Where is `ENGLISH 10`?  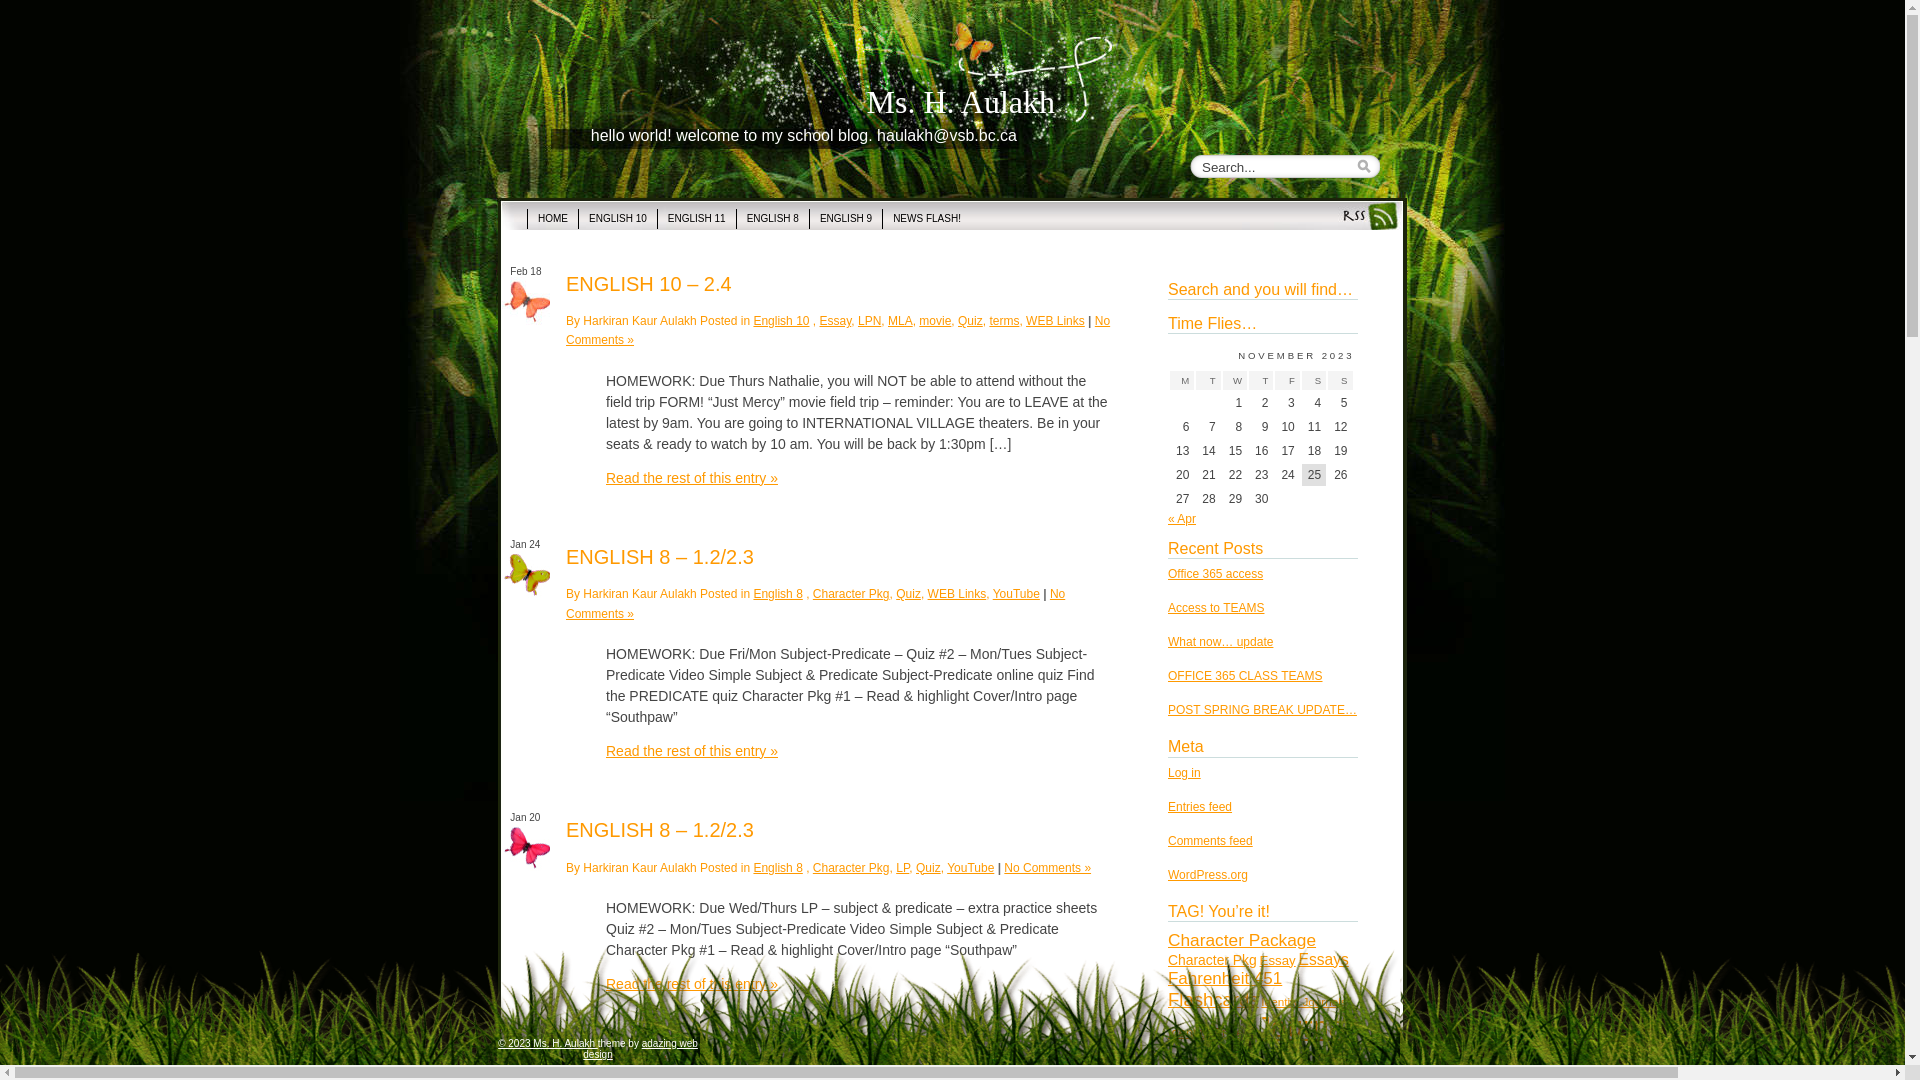 ENGLISH 10 is located at coordinates (618, 219).